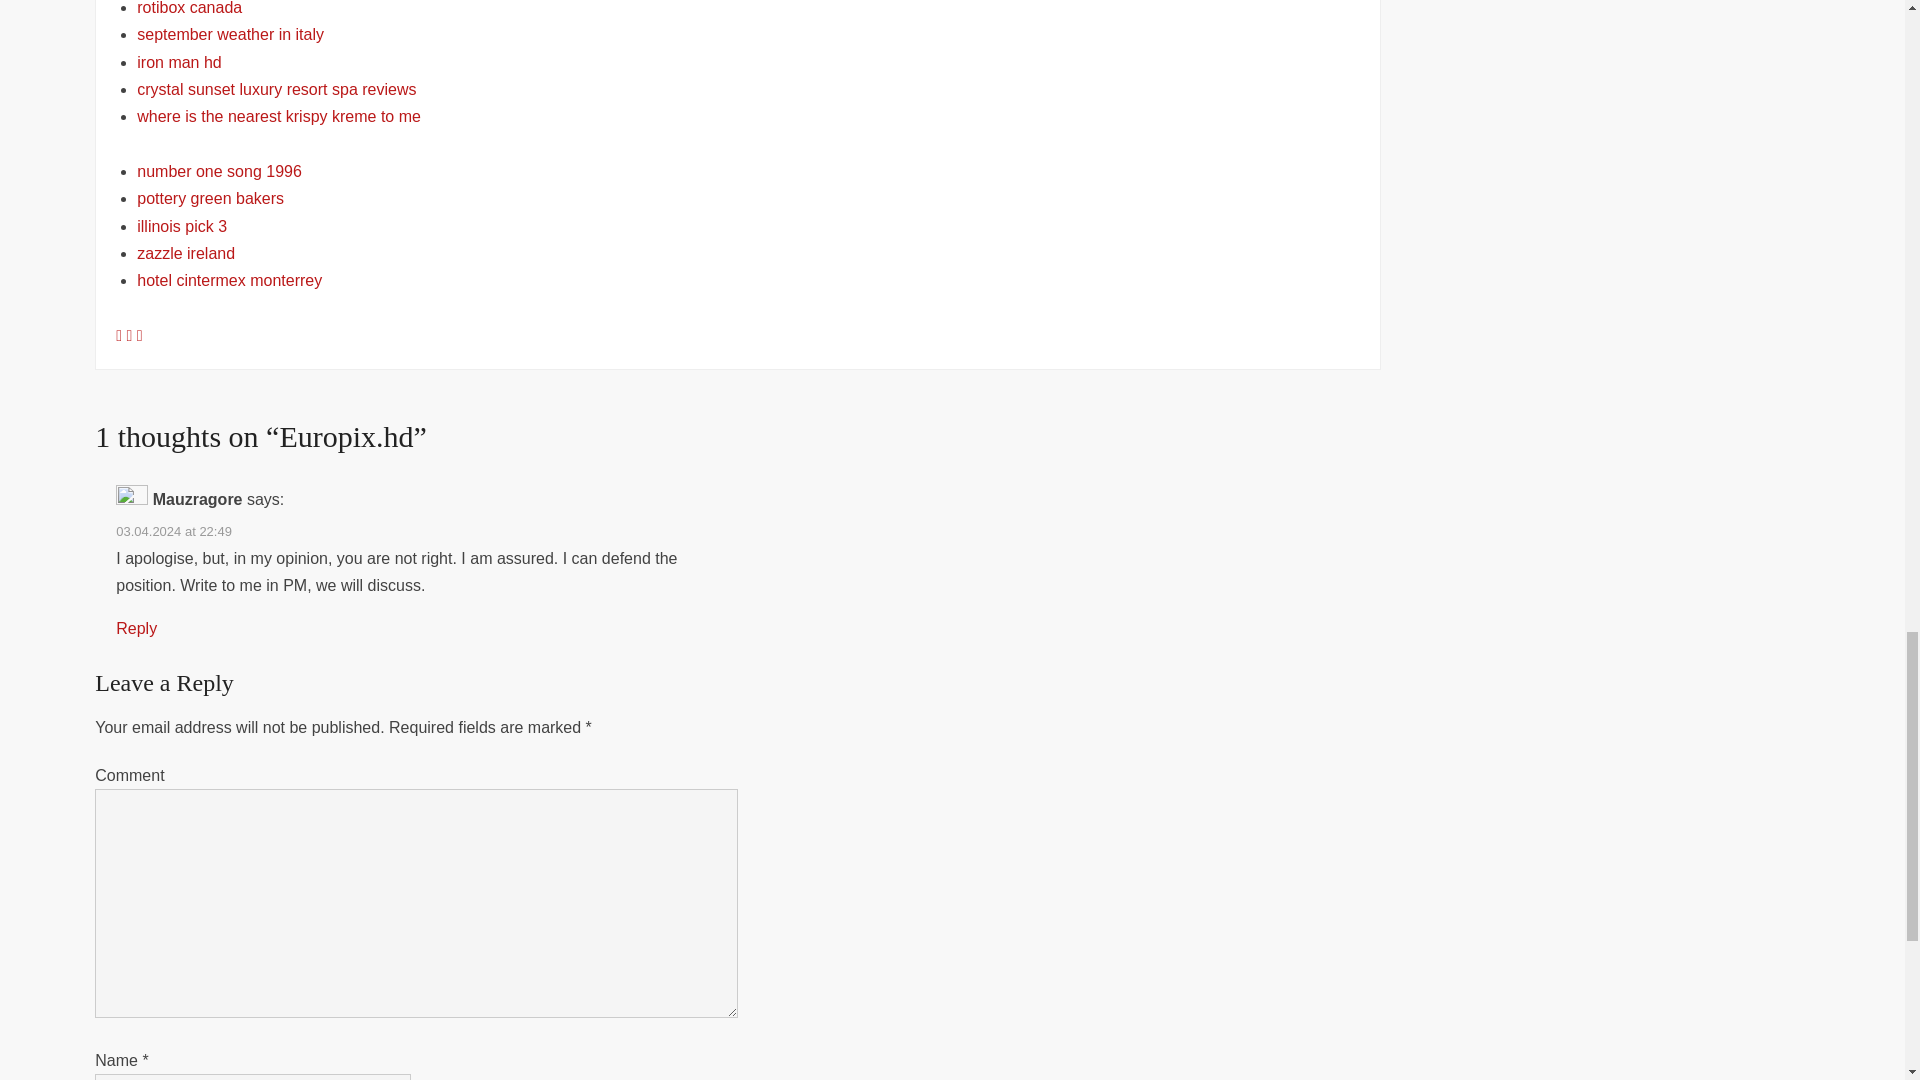  Describe the element at coordinates (230, 34) in the screenshot. I see `september weather in italy` at that location.